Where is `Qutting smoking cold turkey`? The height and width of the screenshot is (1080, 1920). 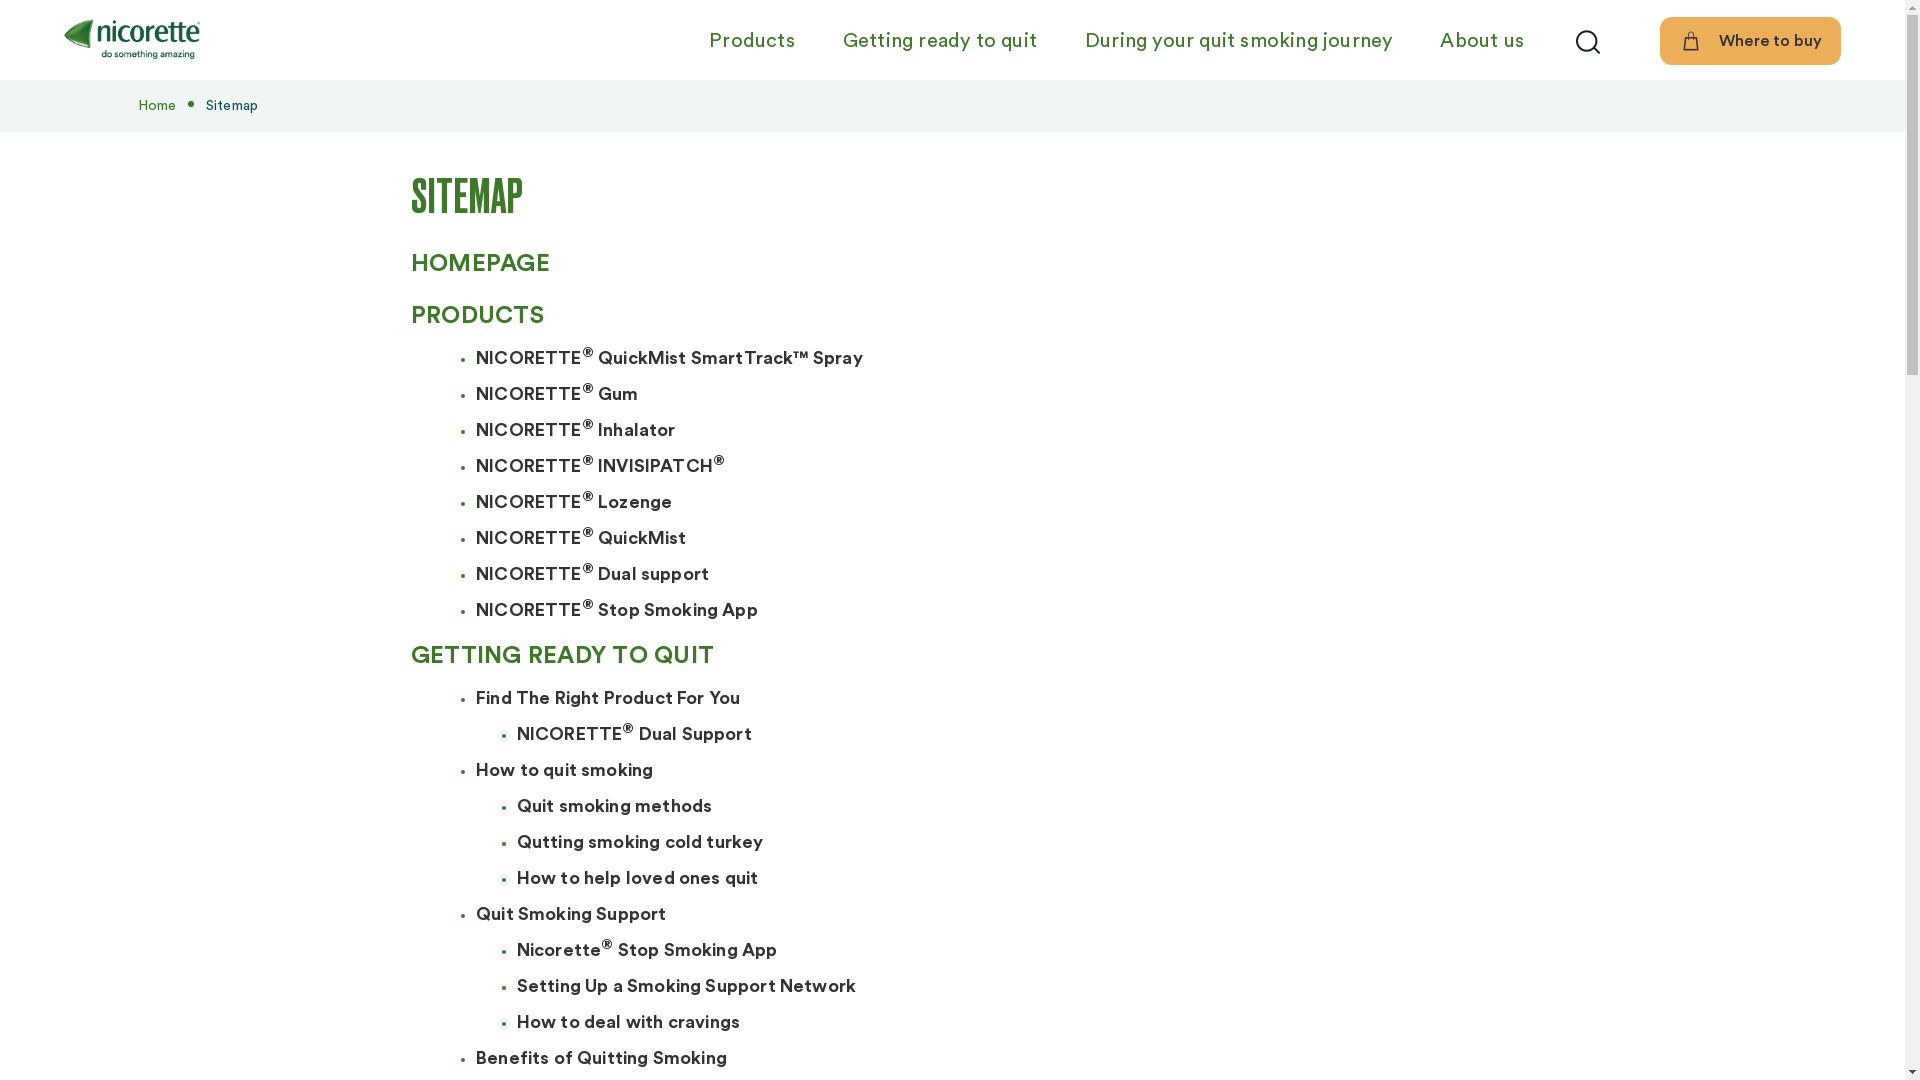
Qutting smoking cold turkey is located at coordinates (640, 846).